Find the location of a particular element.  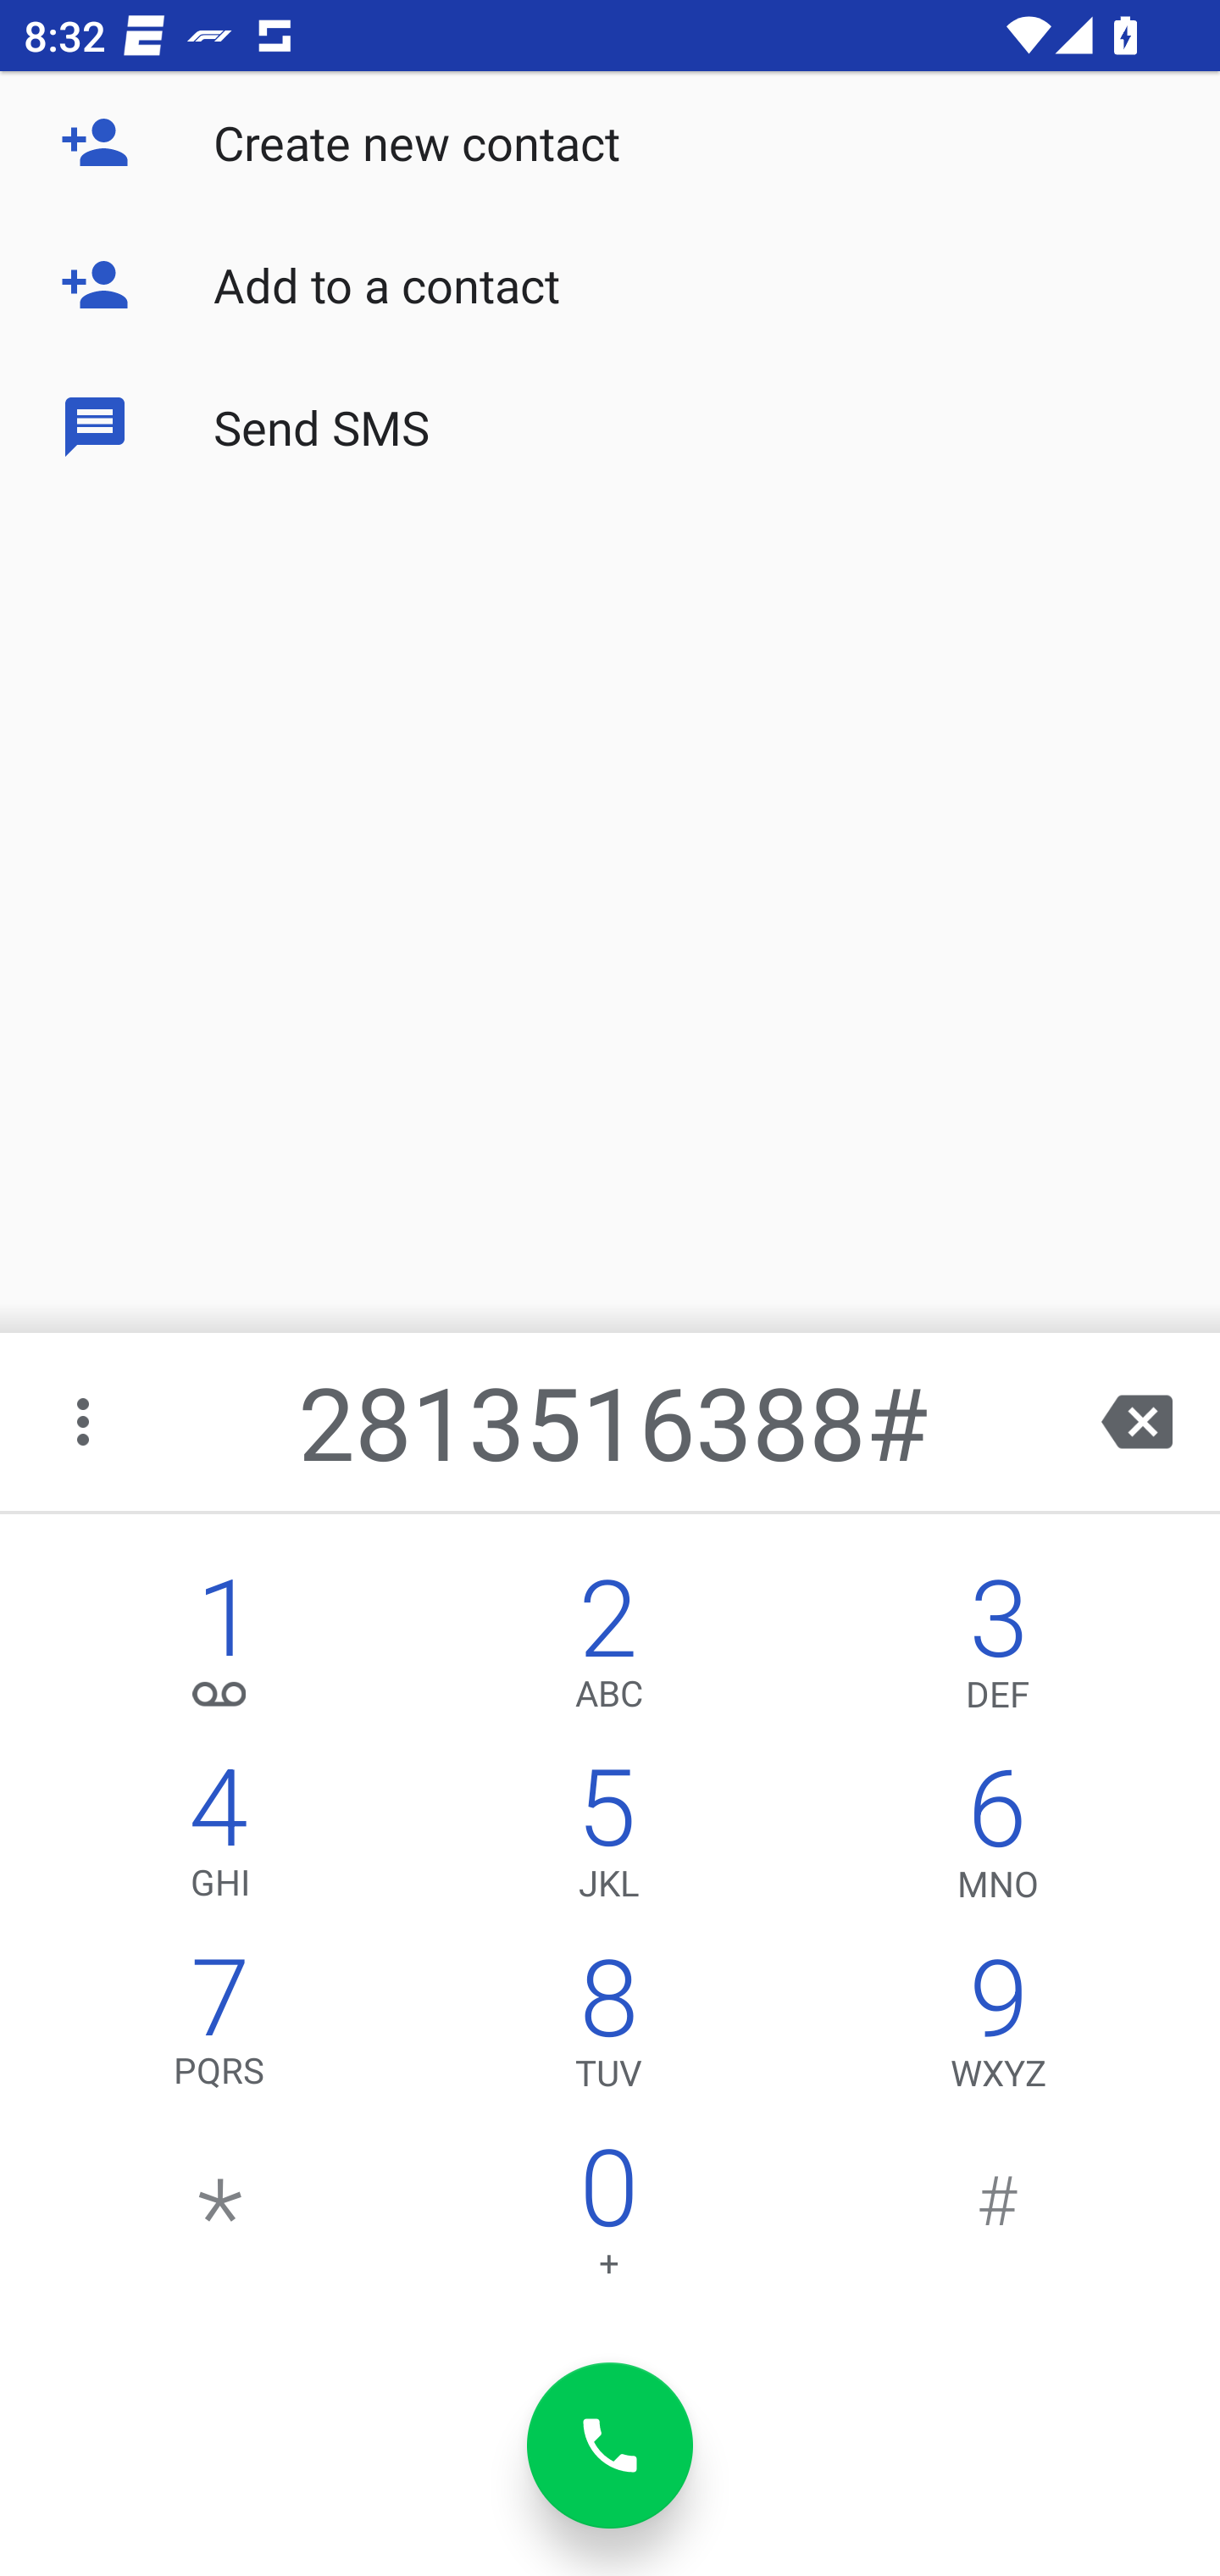

0 0 + is located at coordinates (608, 2220).